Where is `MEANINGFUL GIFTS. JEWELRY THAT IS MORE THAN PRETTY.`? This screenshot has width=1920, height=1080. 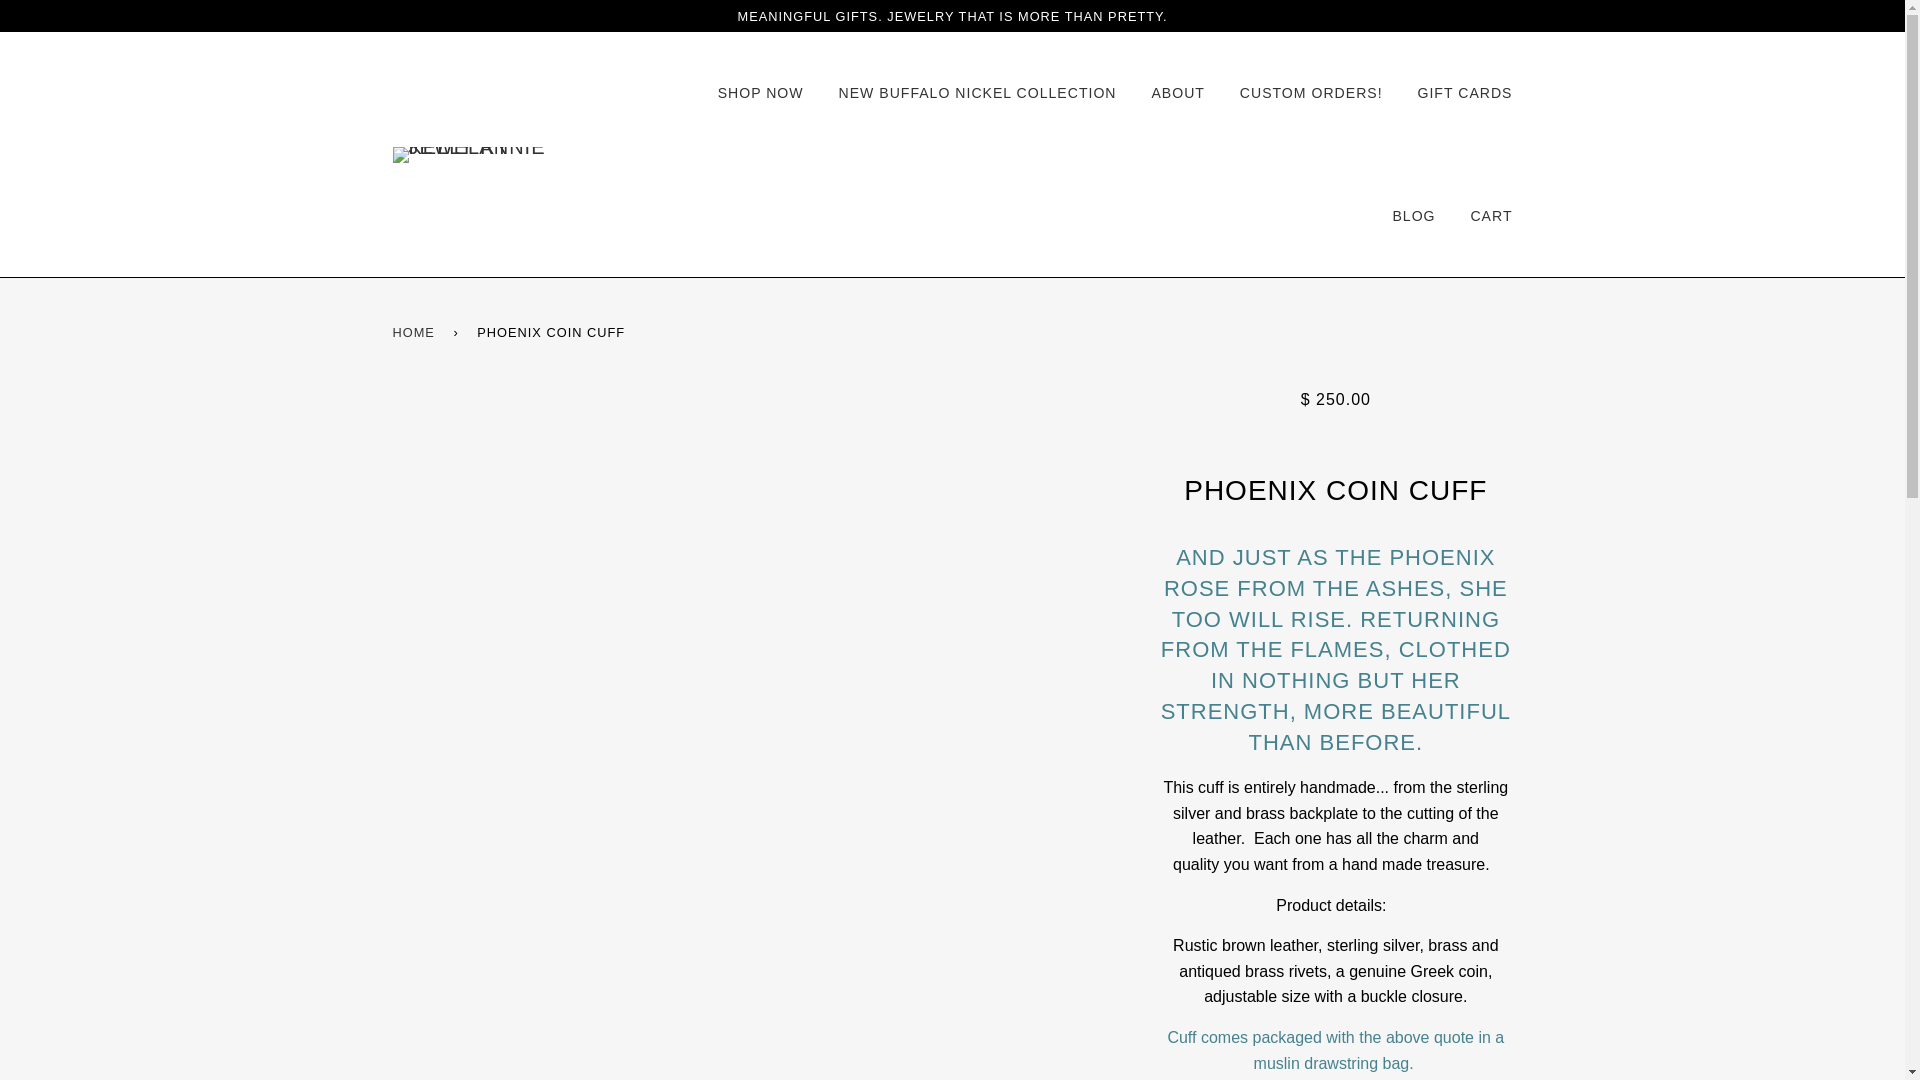
MEANINGFUL GIFTS. JEWELRY THAT IS MORE THAN PRETTY. is located at coordinates (952, 16).